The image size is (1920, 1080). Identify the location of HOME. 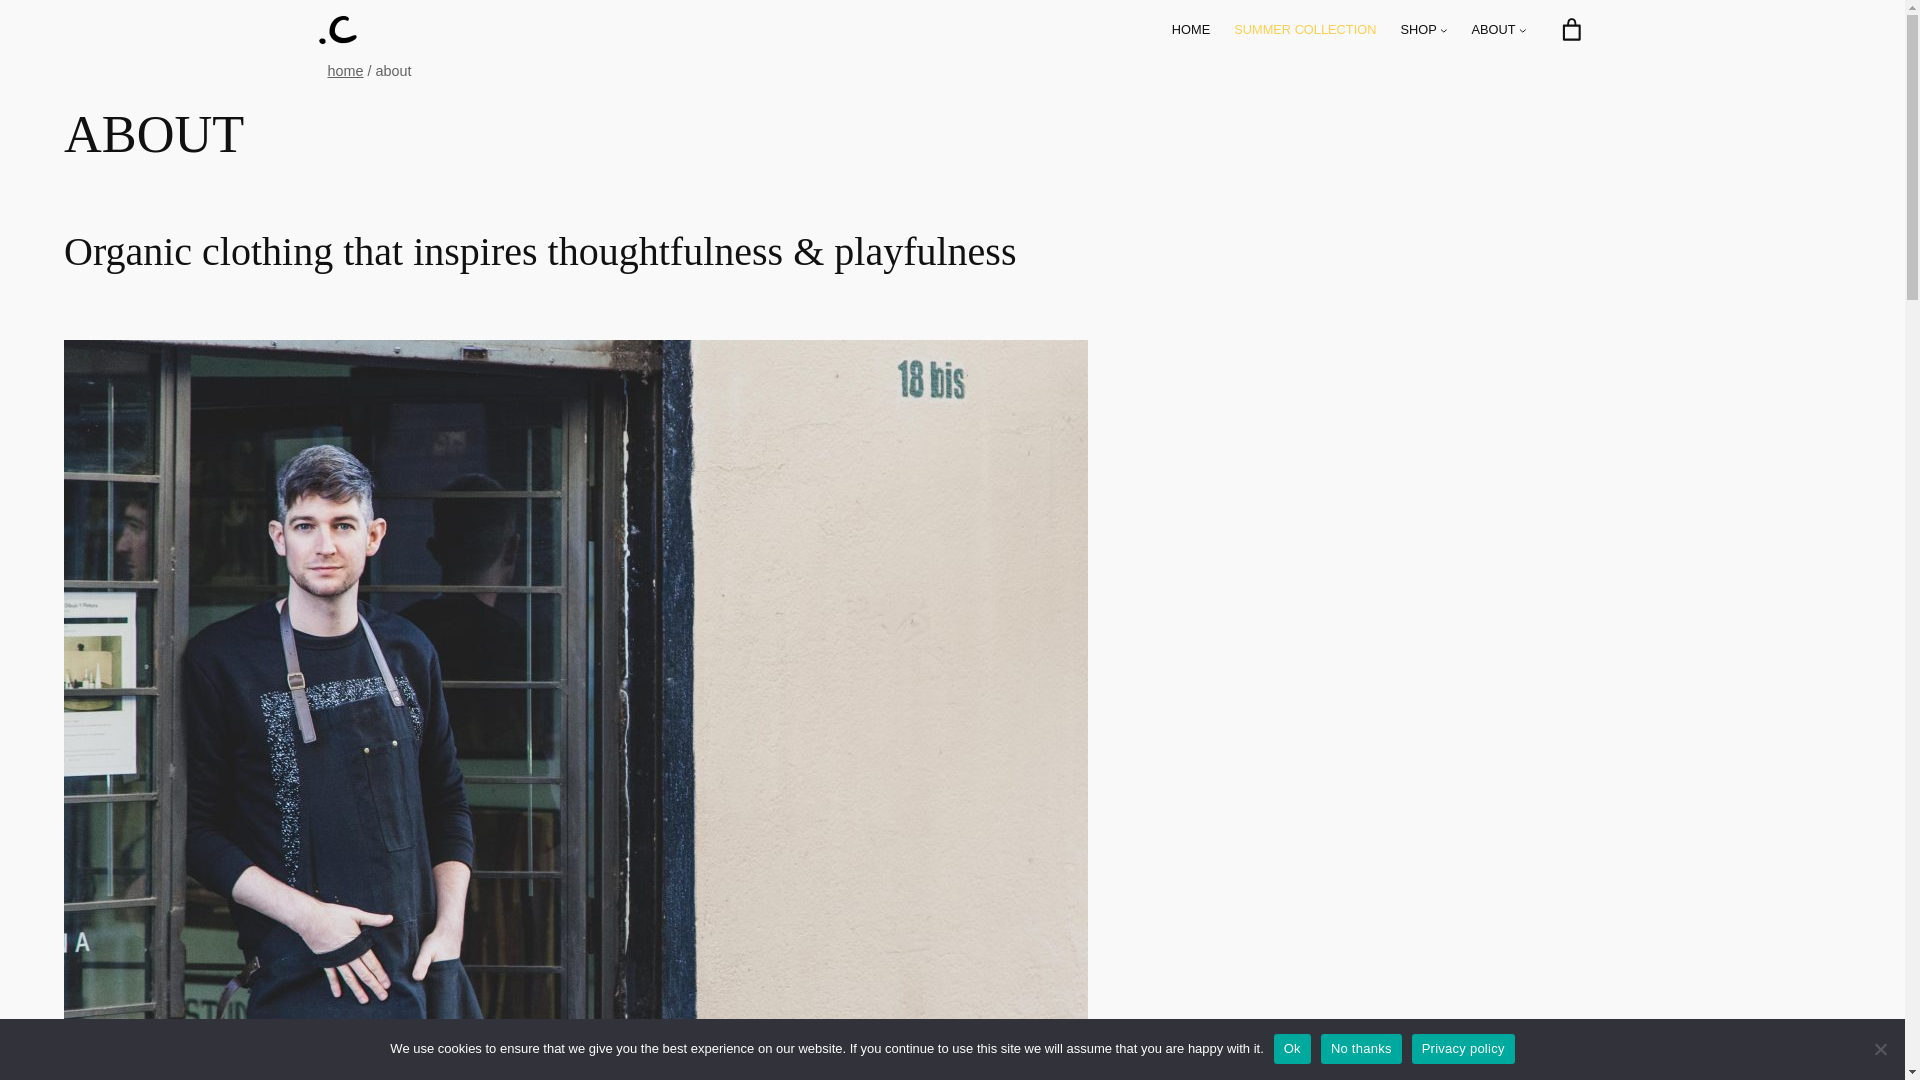
(1190, 30).